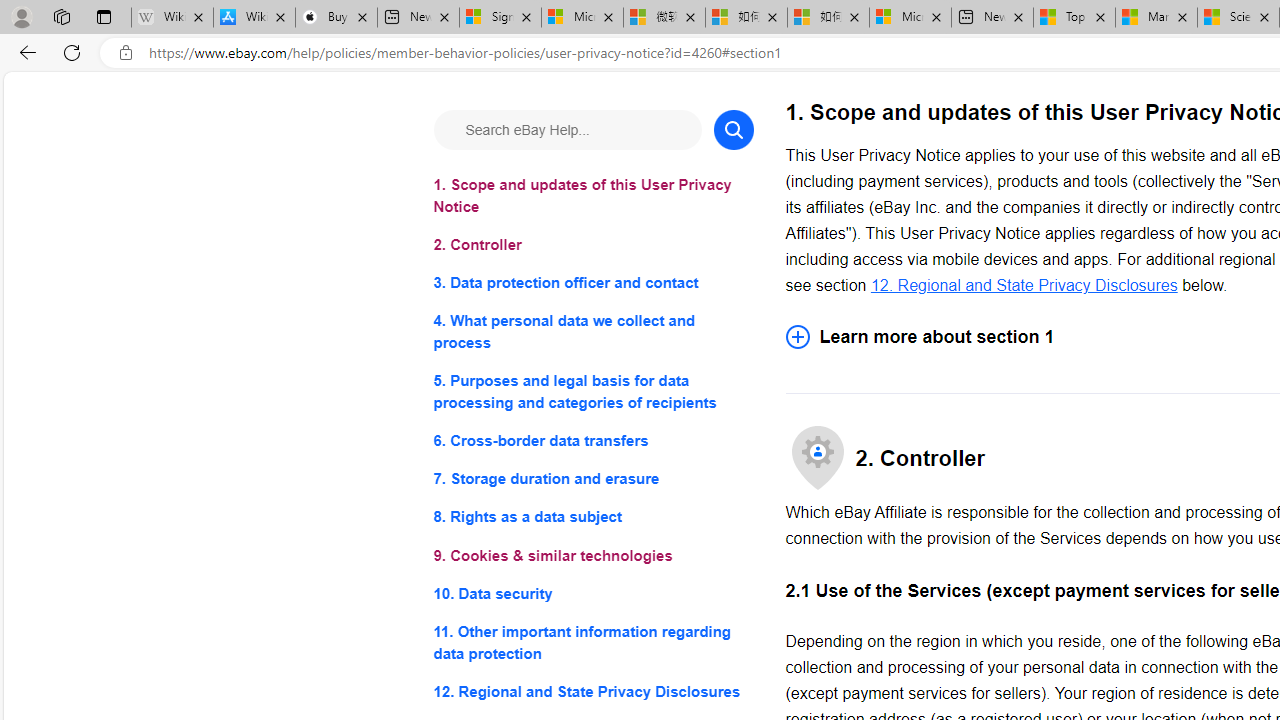 This screenshot has height=720, width=1280. Describe the element at coordinates (592, 556) in the screenshot. I see `9. Cookies & similar technologies` at that location.